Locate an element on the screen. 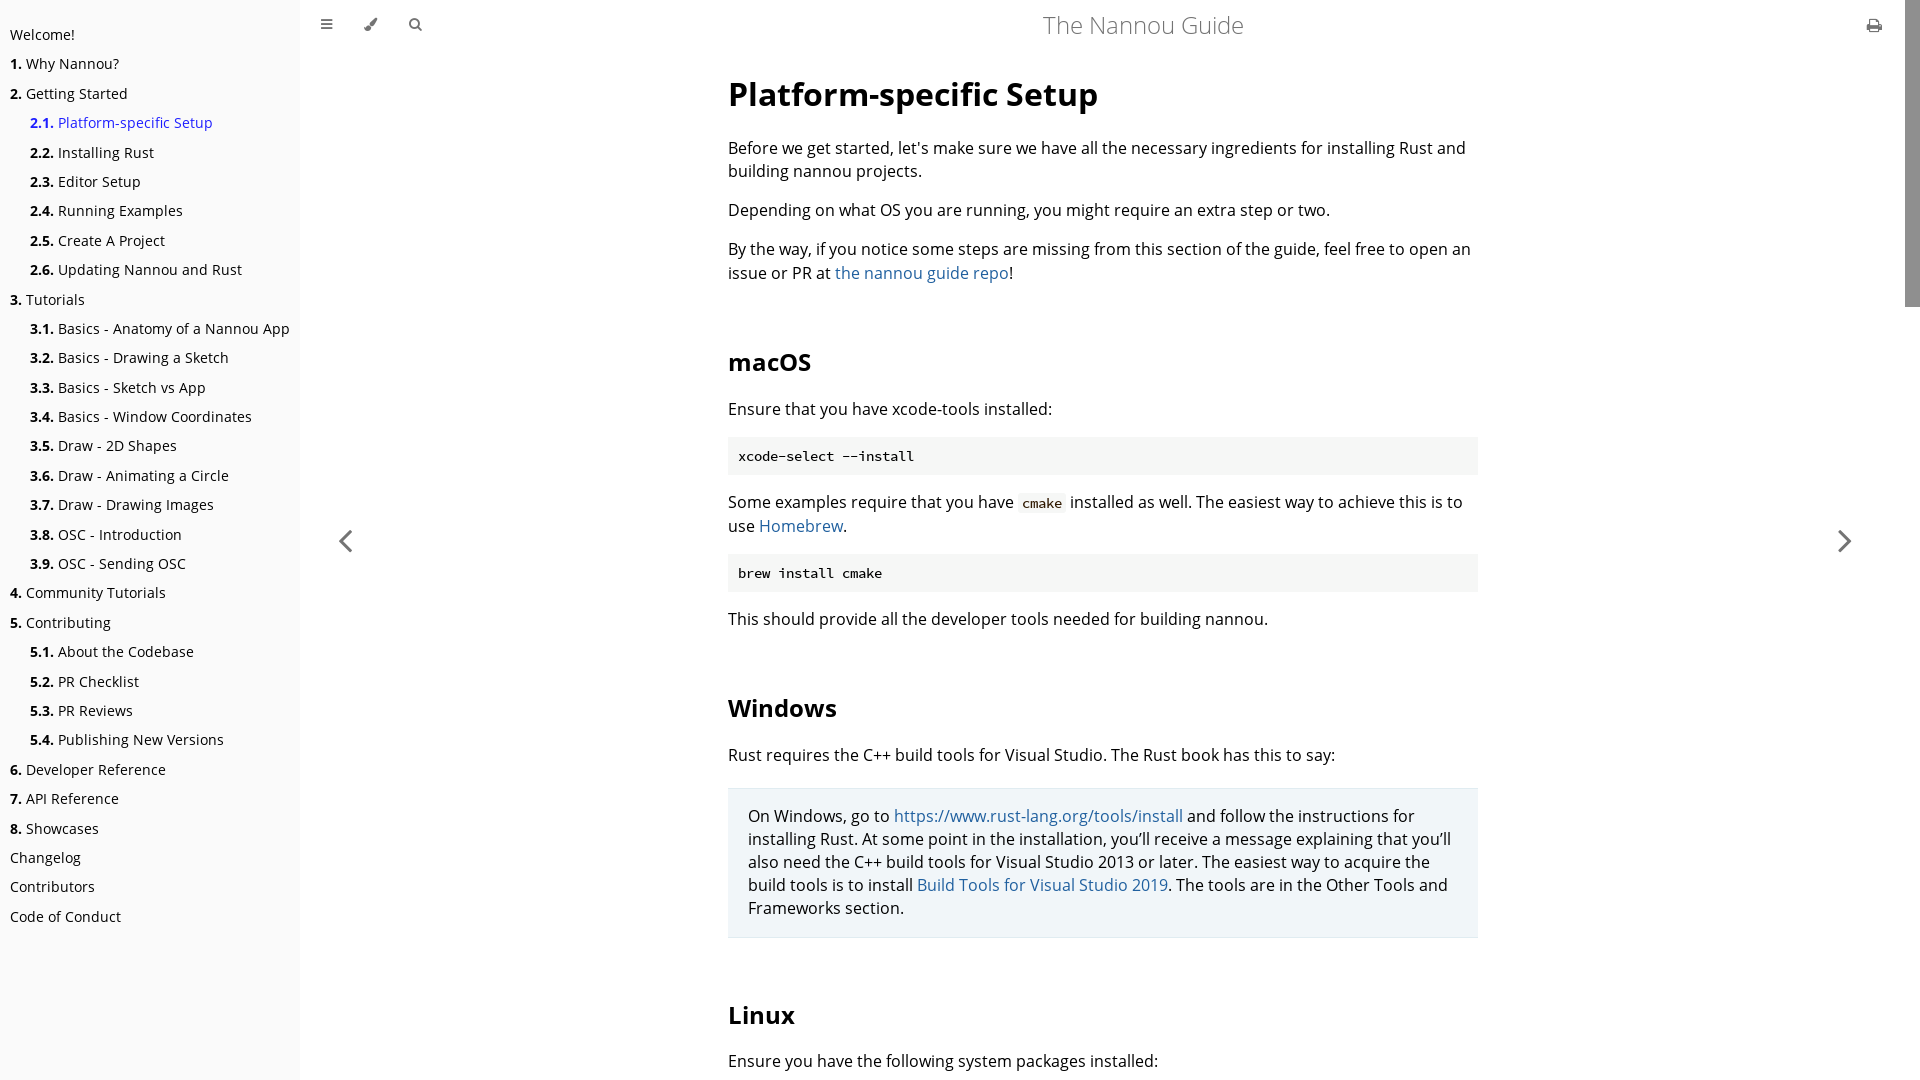 Image resolution: width=1920 pixels, height=1080 pixels. Build Tools for Visual Studio 2019 is located at coordinates (1042, 885).